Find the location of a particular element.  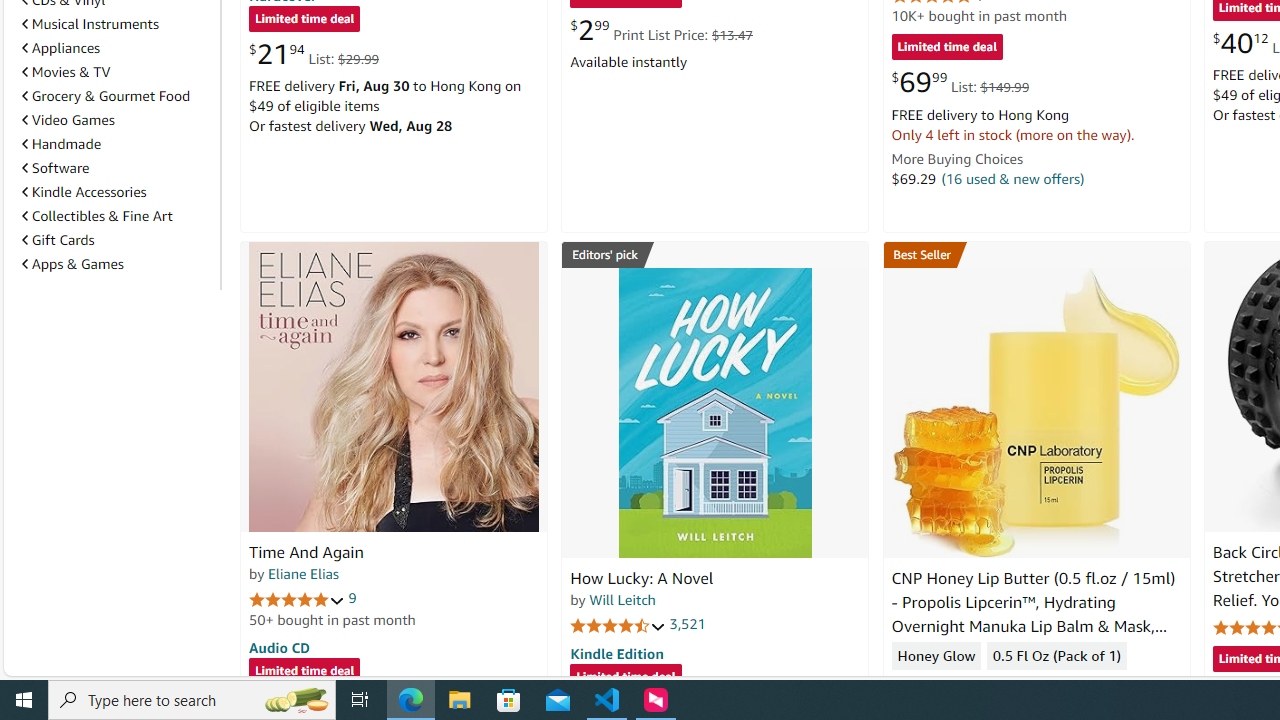

Kindle Accessories is located at coordinates (84, 191).